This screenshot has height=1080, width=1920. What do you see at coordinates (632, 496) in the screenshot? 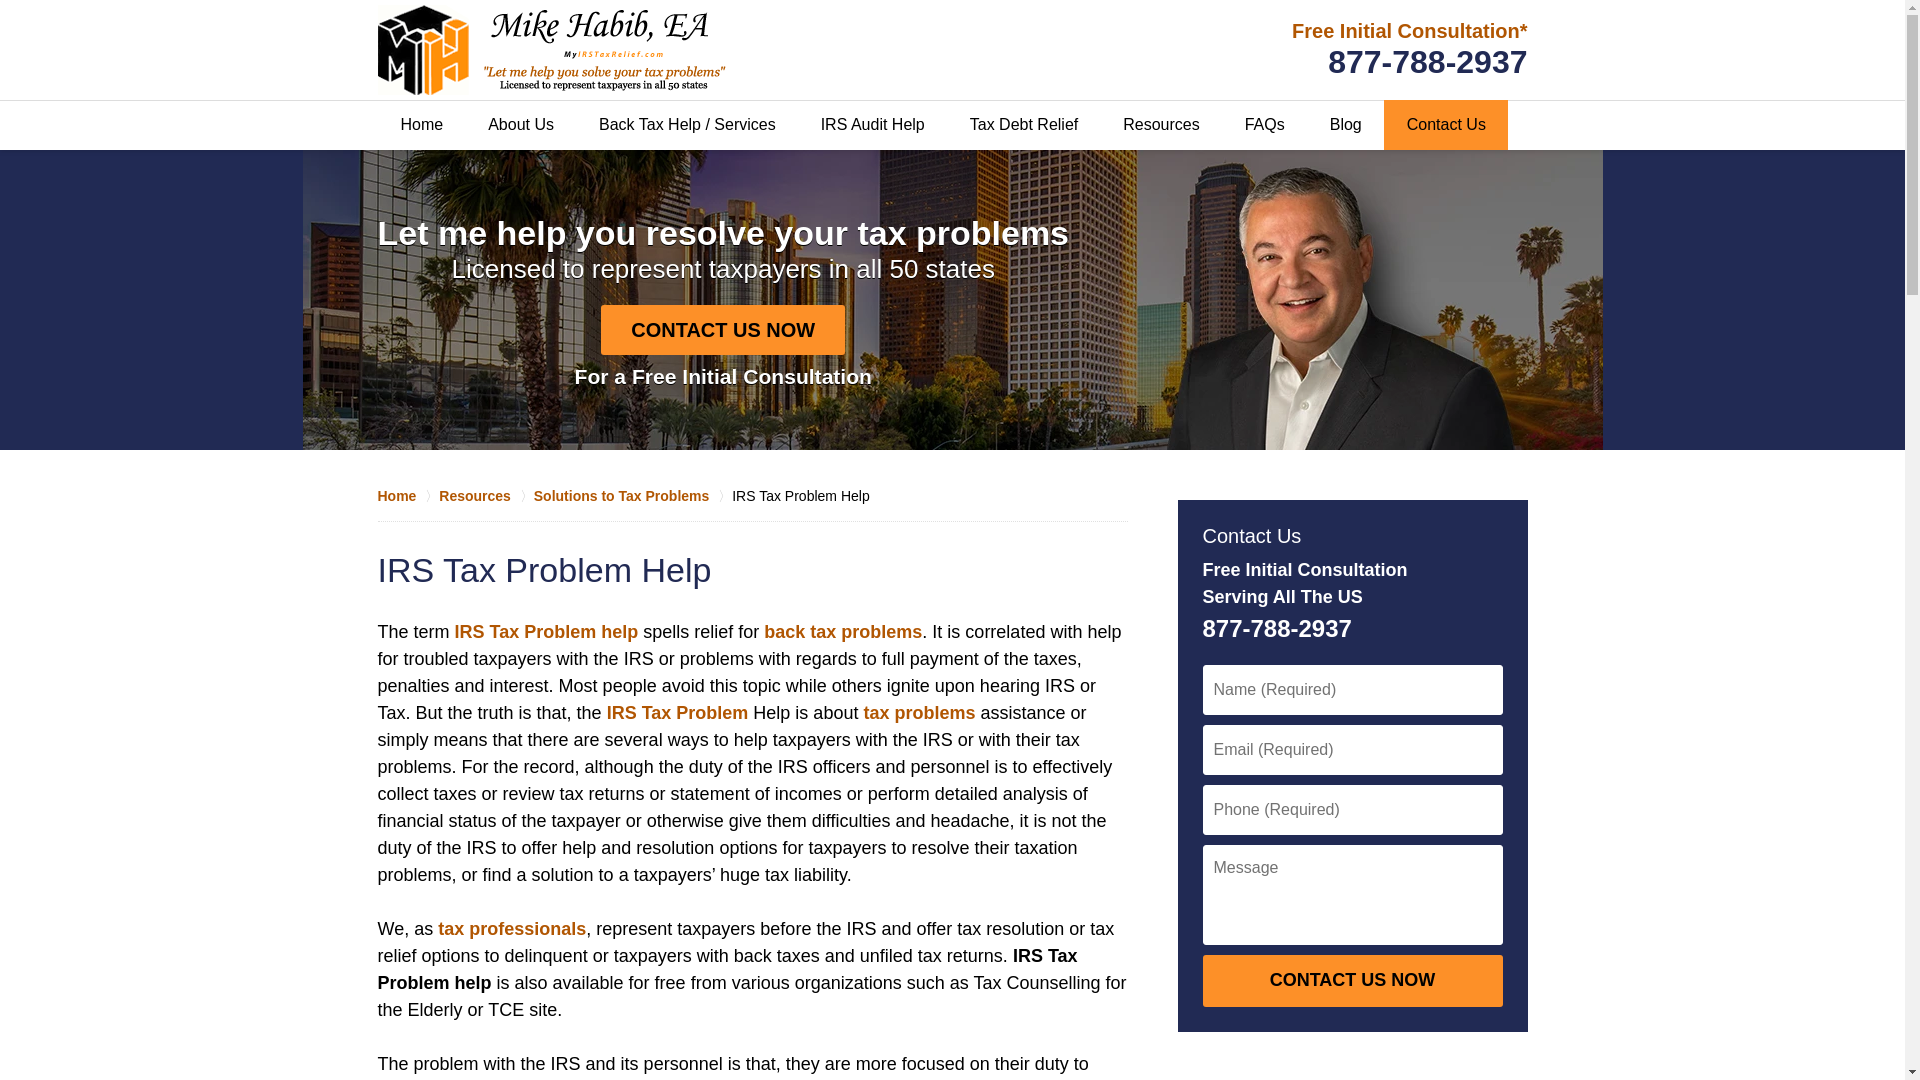
I see `Solutions to Tax Problems` at bounding box center [632, 496].